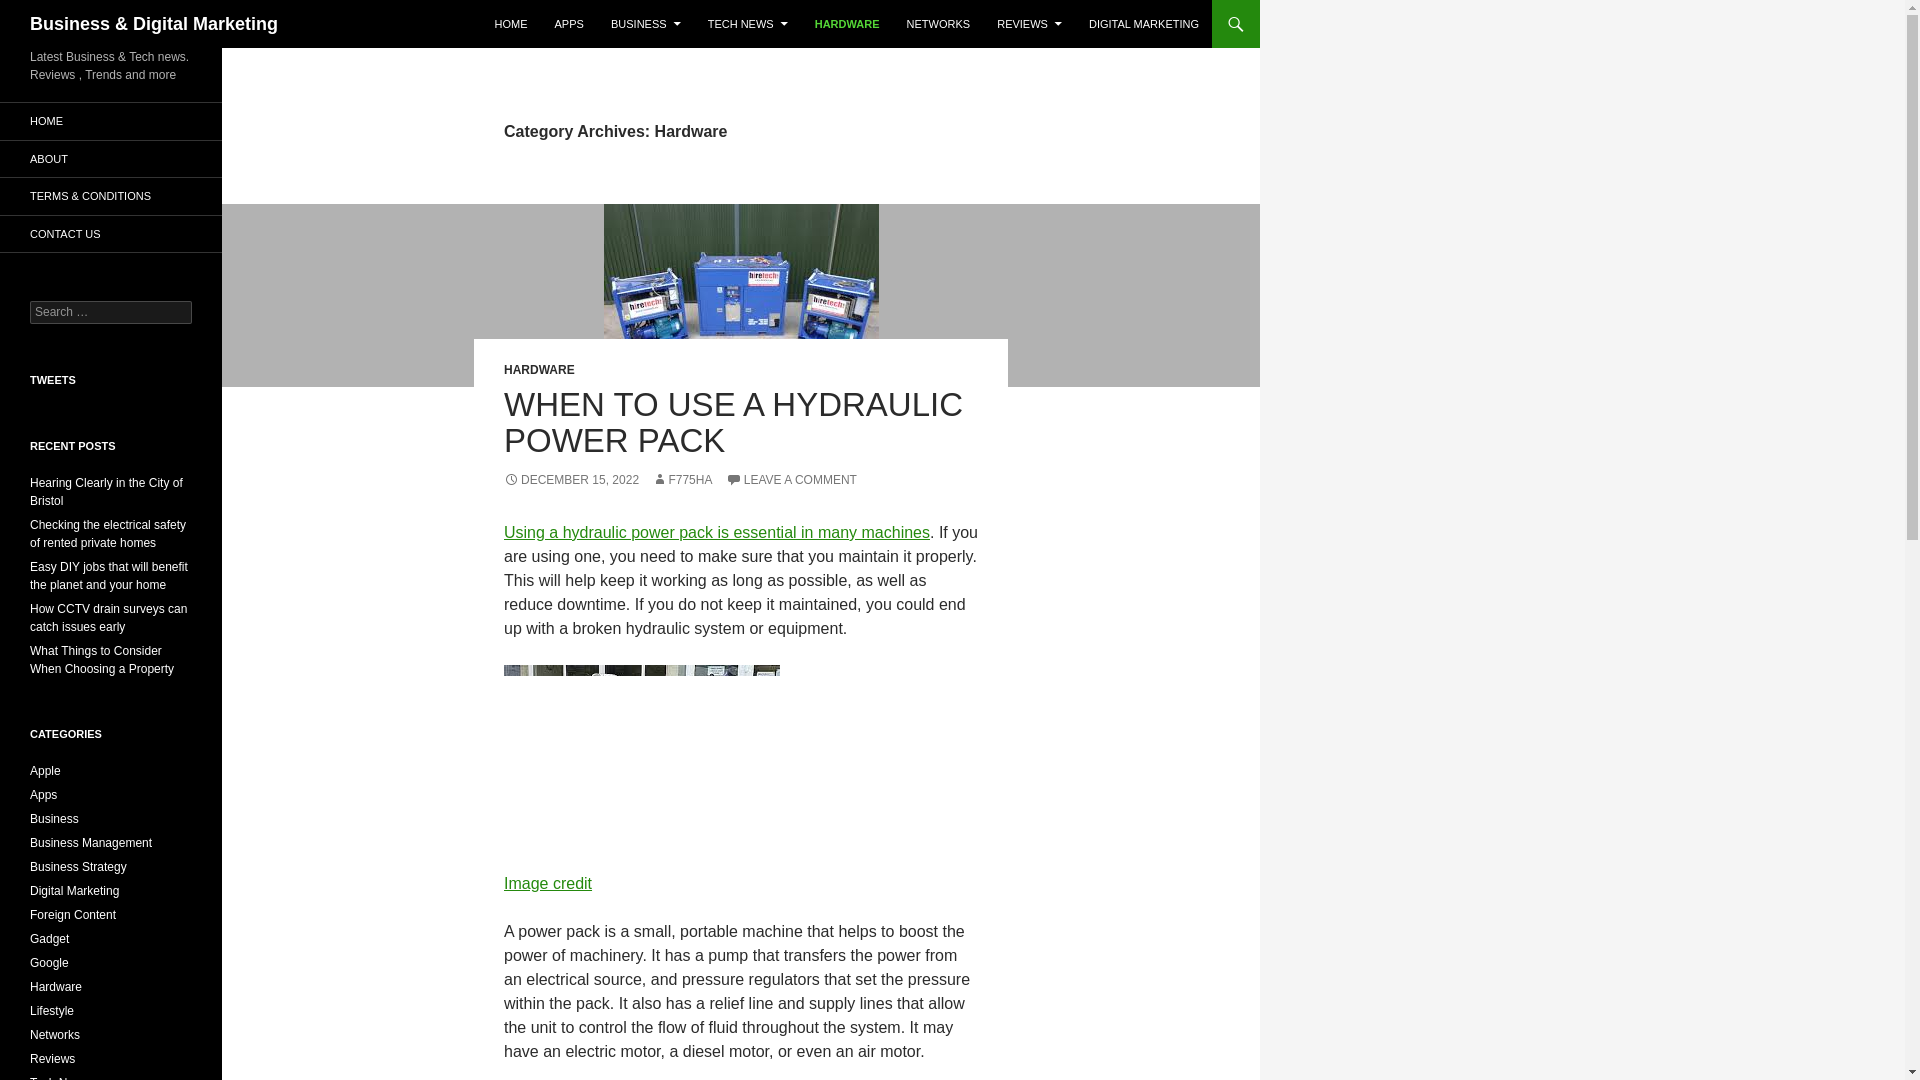 The height and width of the screenshot is (1080, 1920). What do you see at coordinates (1028, 24) in the screenshot?
I see `REVIEWS` at bounding box center [1028, 24].